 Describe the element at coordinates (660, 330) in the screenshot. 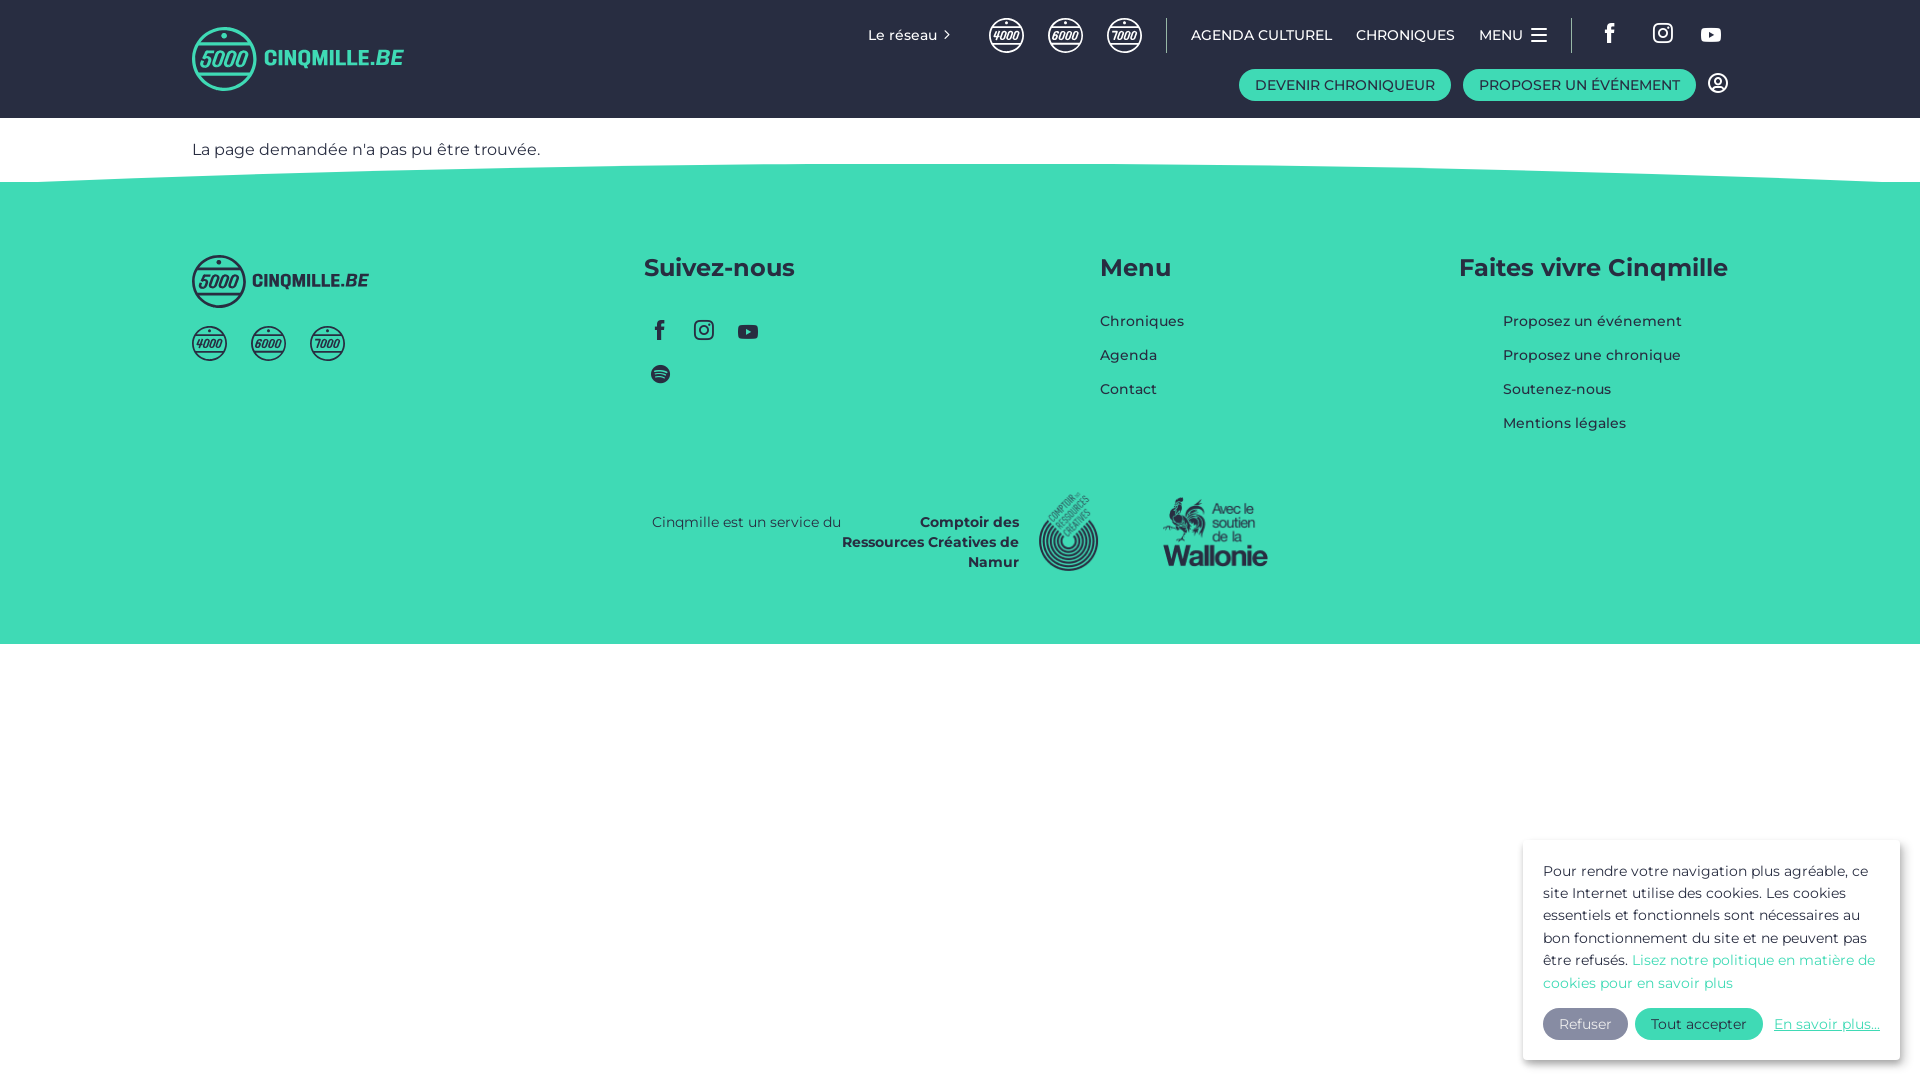

I see `facebook` at that location.